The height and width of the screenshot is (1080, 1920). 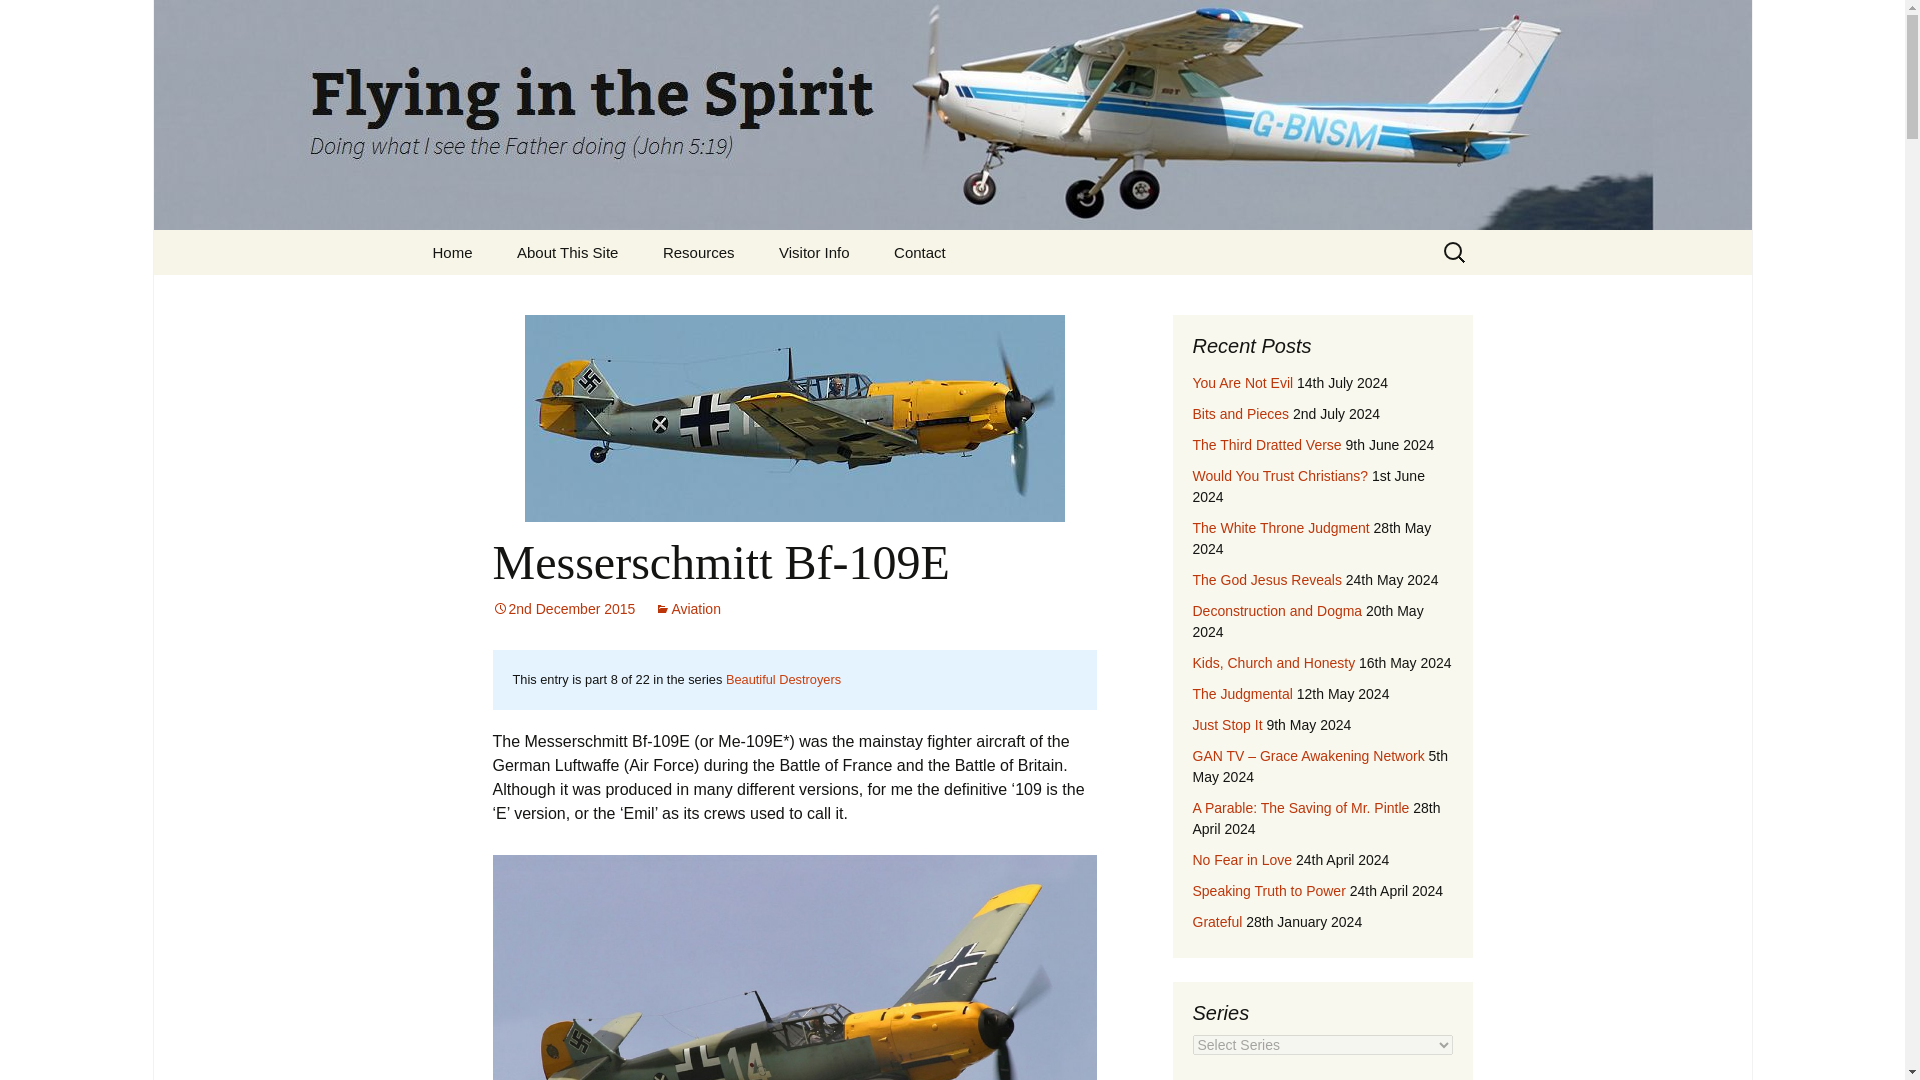 I want to click on Permalink to Messerschmitt Bf-109E, so click(x=563, y=608).